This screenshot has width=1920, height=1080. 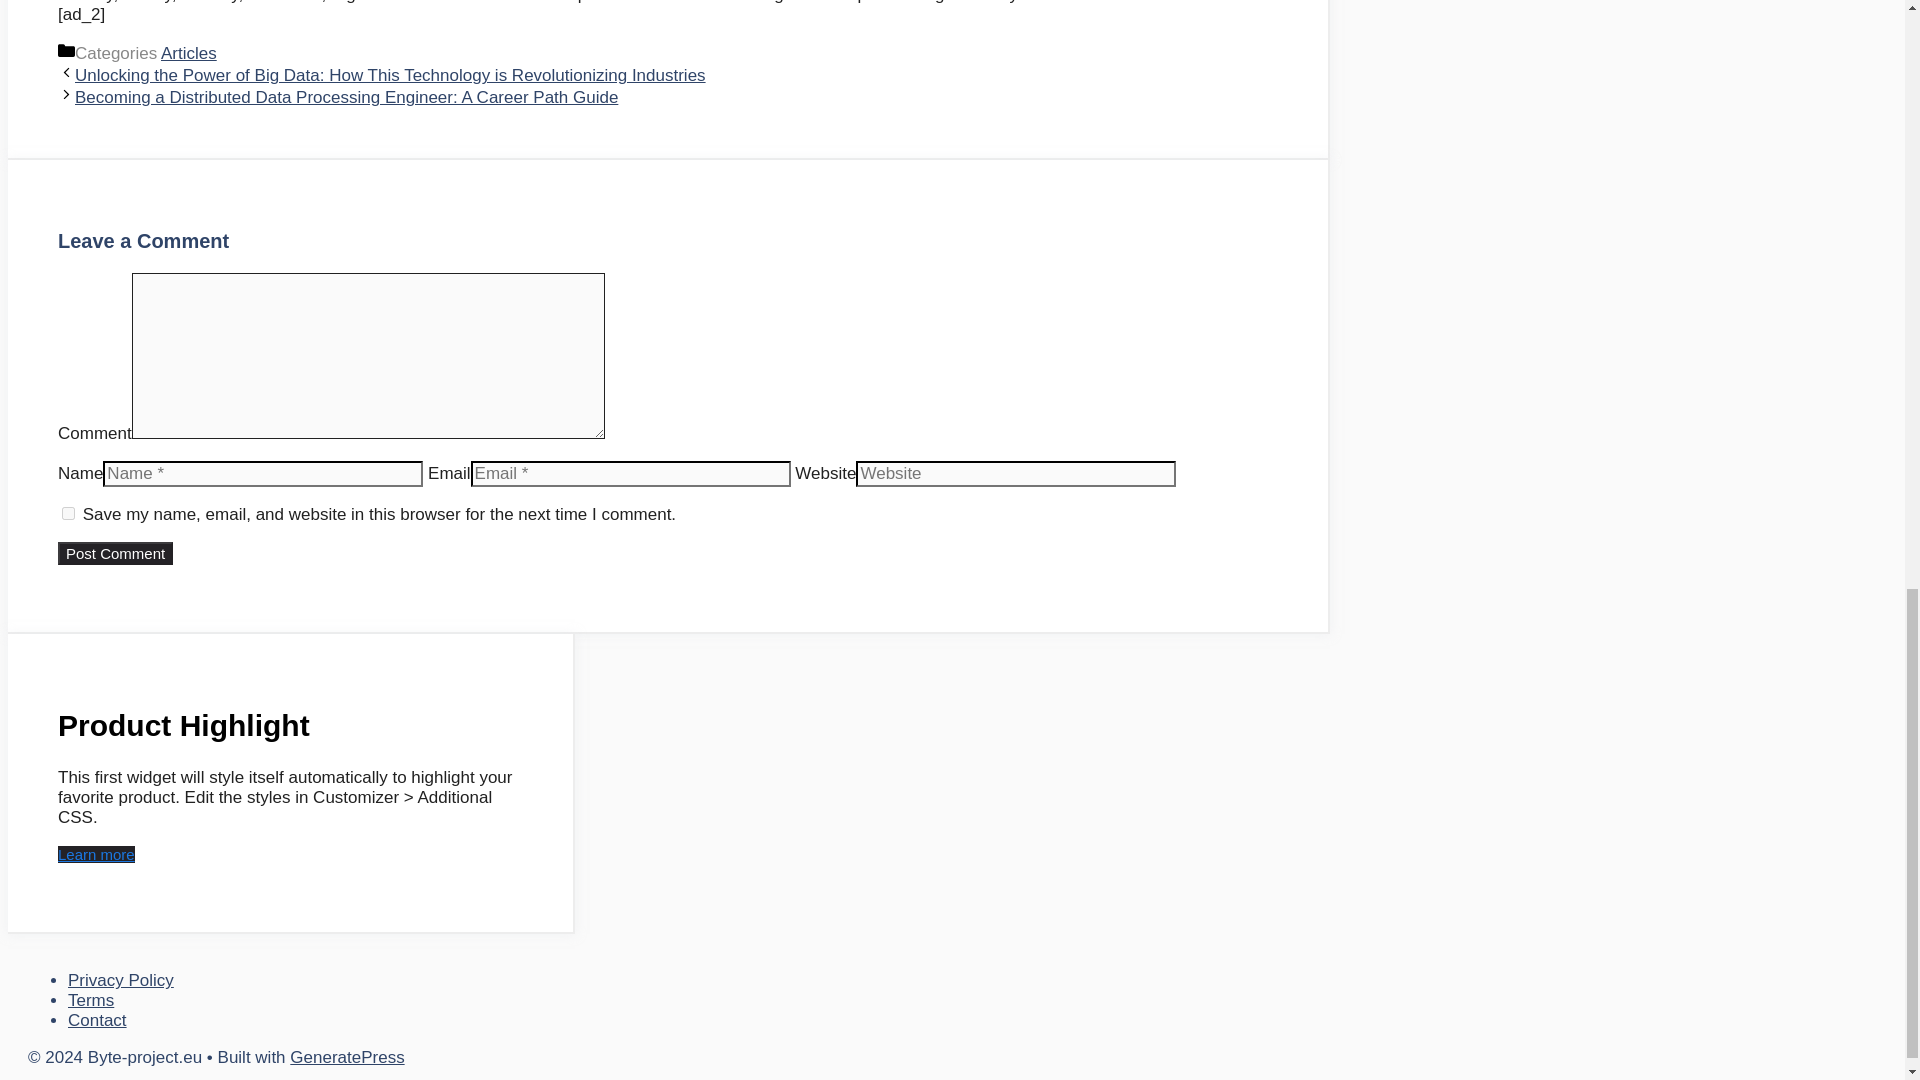 I want to click on yes, so click(x=68, y=512).